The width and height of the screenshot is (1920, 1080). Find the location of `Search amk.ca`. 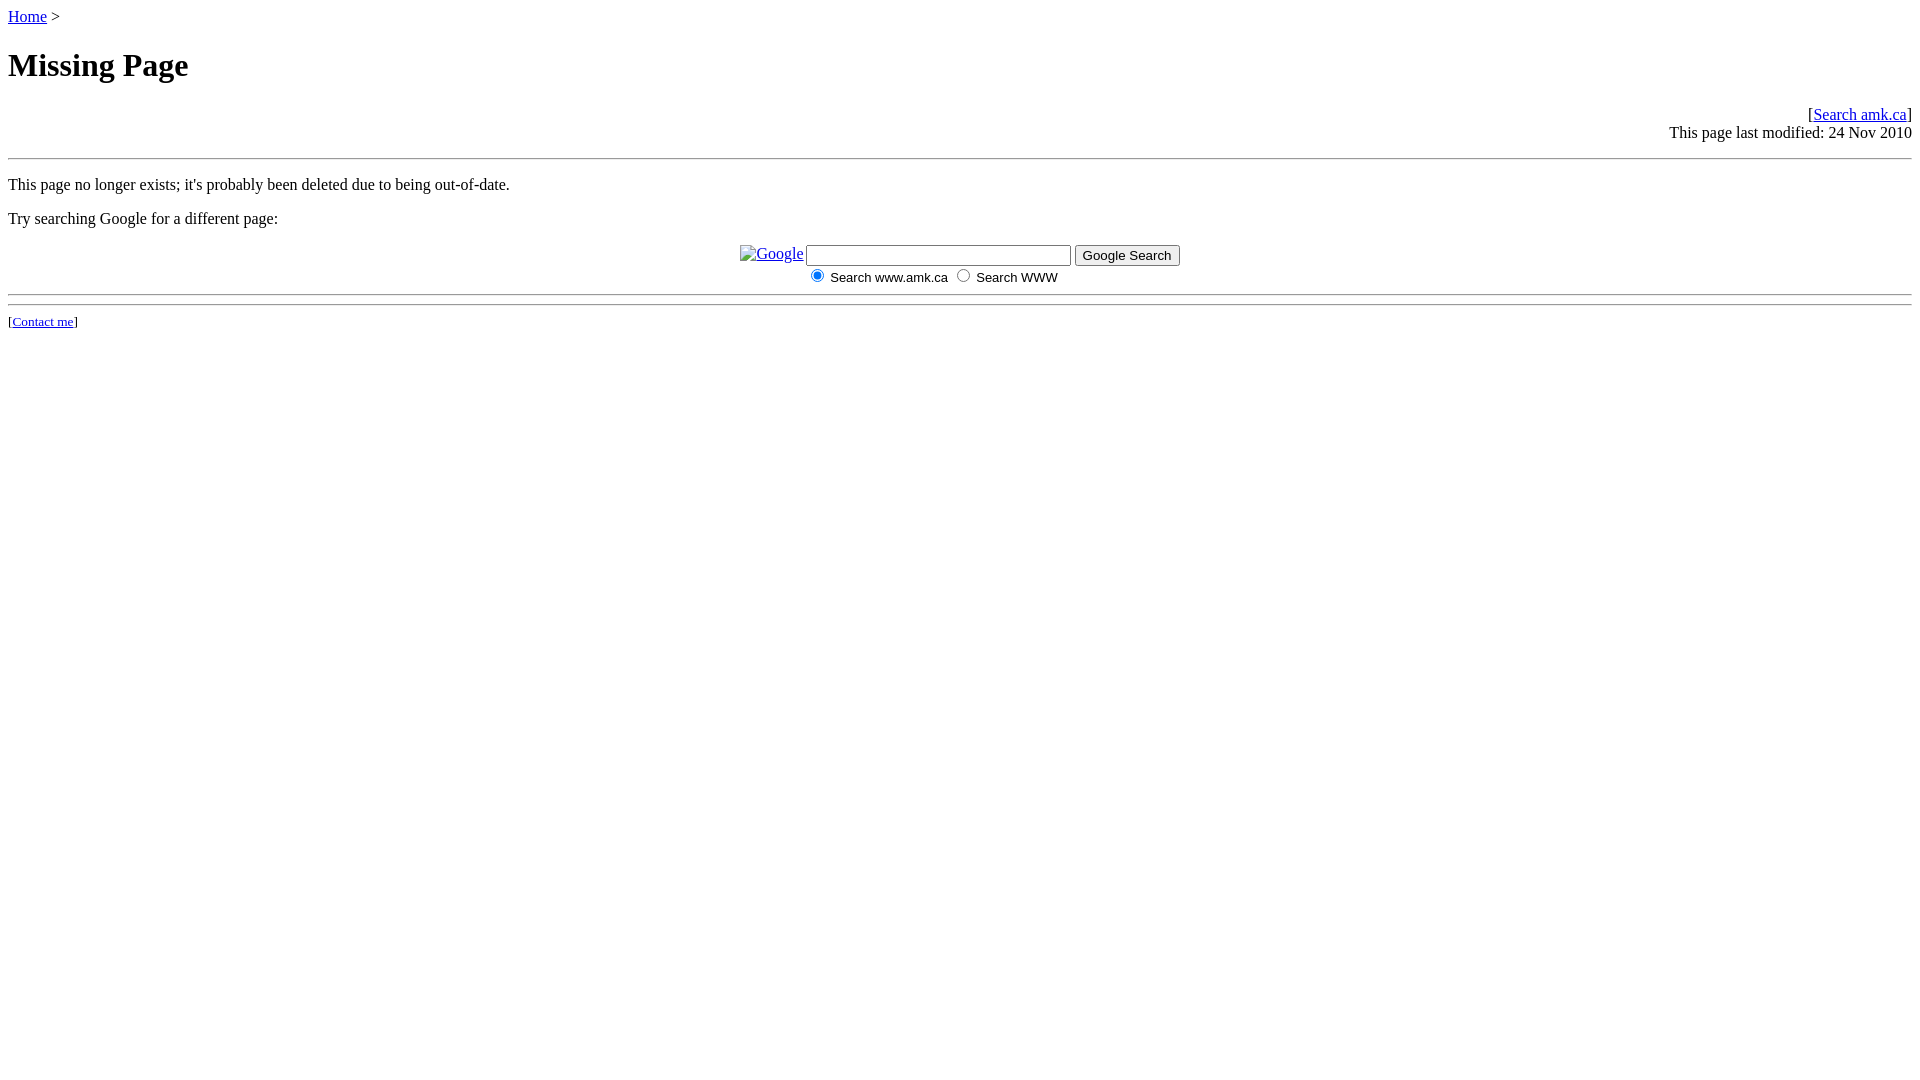

Search amk.ca is located at coordinates (1860, 114).